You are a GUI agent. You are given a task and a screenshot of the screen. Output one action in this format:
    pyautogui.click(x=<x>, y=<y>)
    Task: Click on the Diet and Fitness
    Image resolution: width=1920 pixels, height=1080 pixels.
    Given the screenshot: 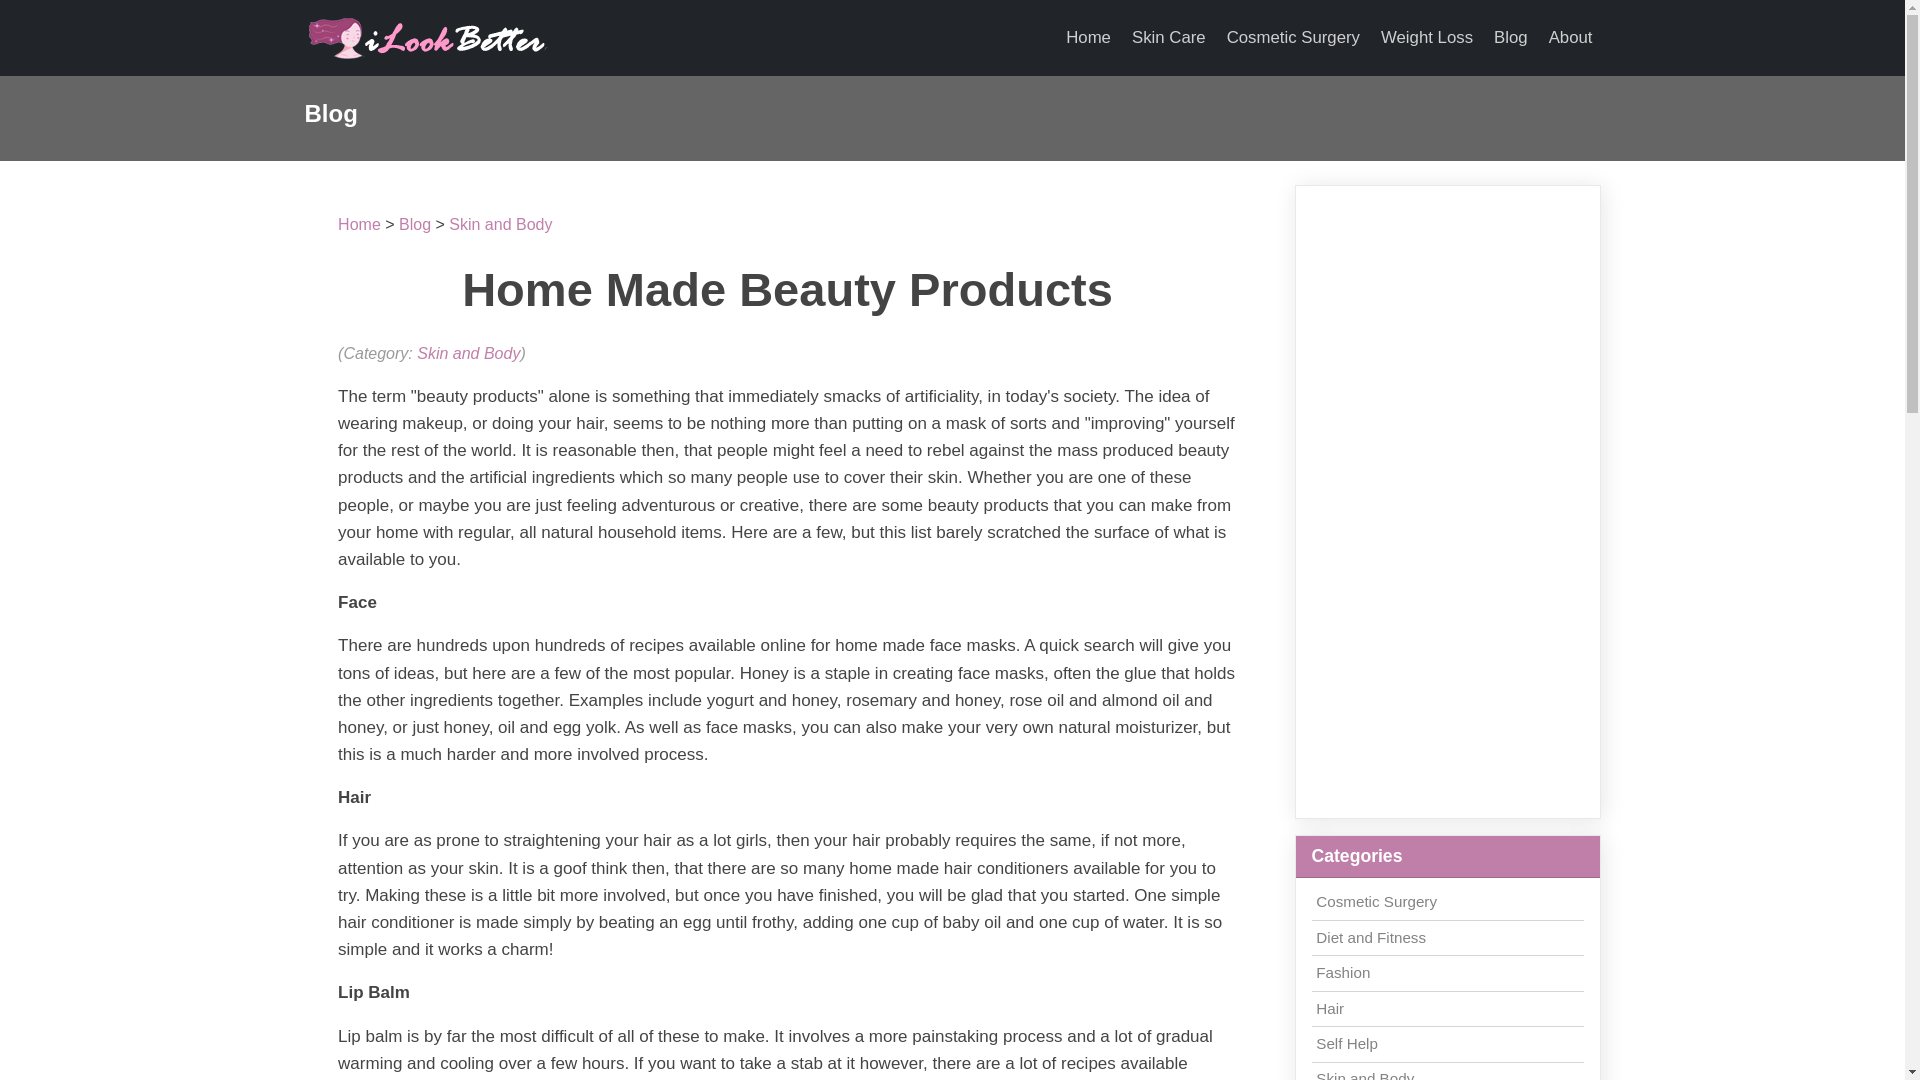 What is the action you would take?
    pyautogui.click(x=1370, y=937)
    